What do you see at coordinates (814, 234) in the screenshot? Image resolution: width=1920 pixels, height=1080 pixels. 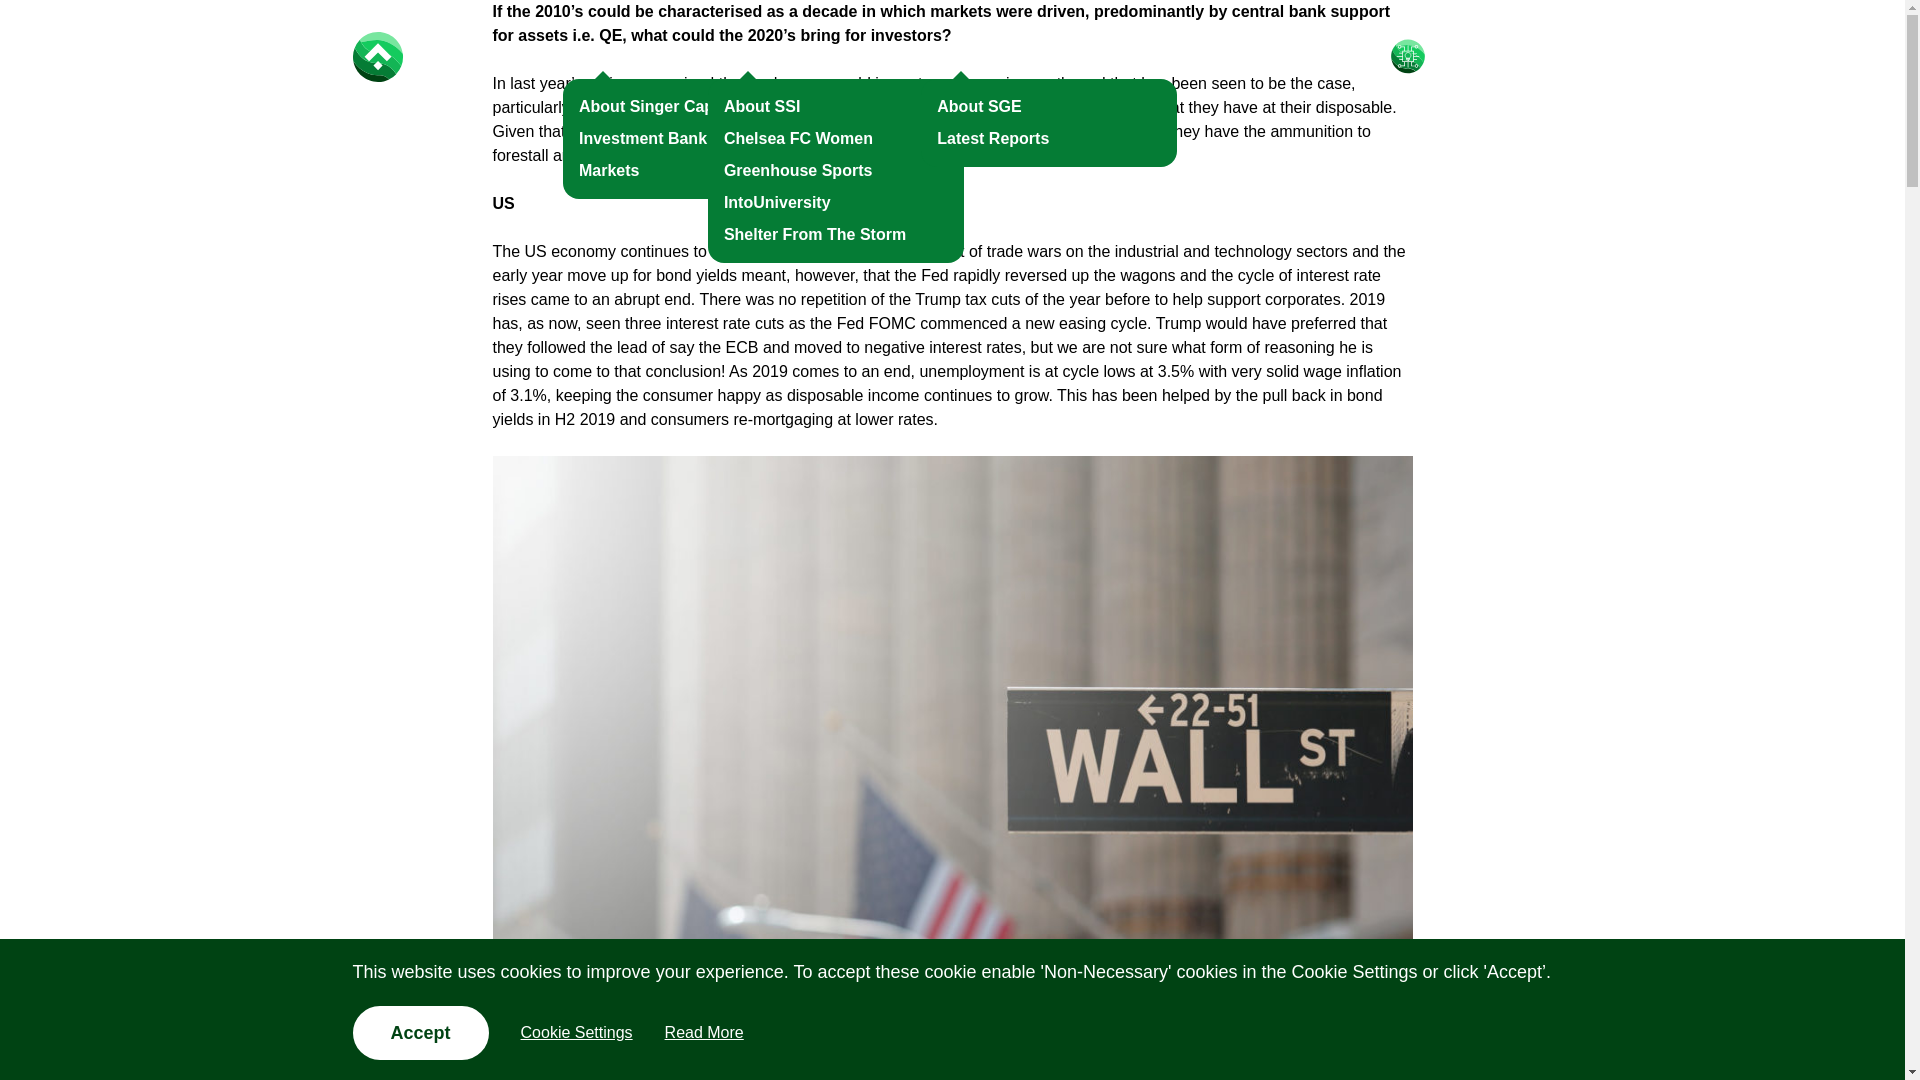 I see `Shelter From The Storm` at bounding box center [814, 234].